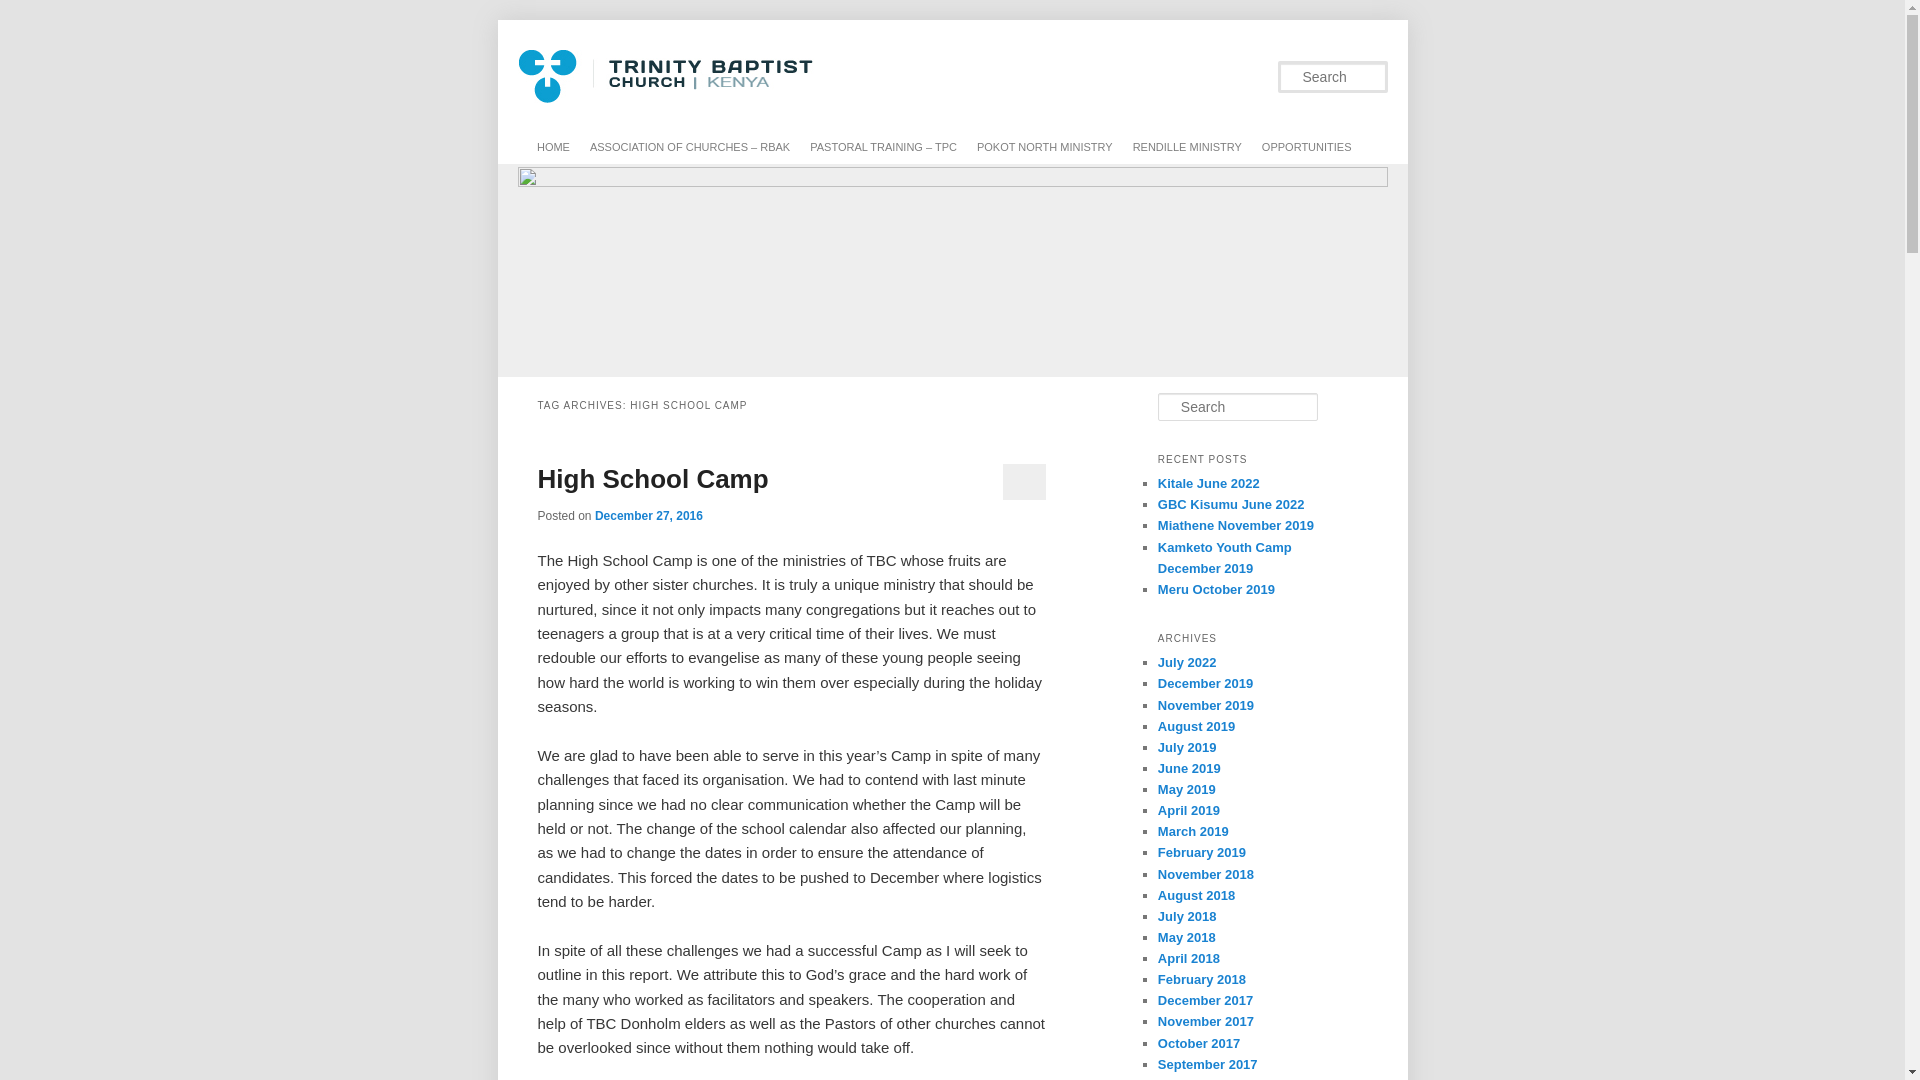 This screenshot has width=1920, height=1080. I want to click on Skip to primary content, so click(624, 146).